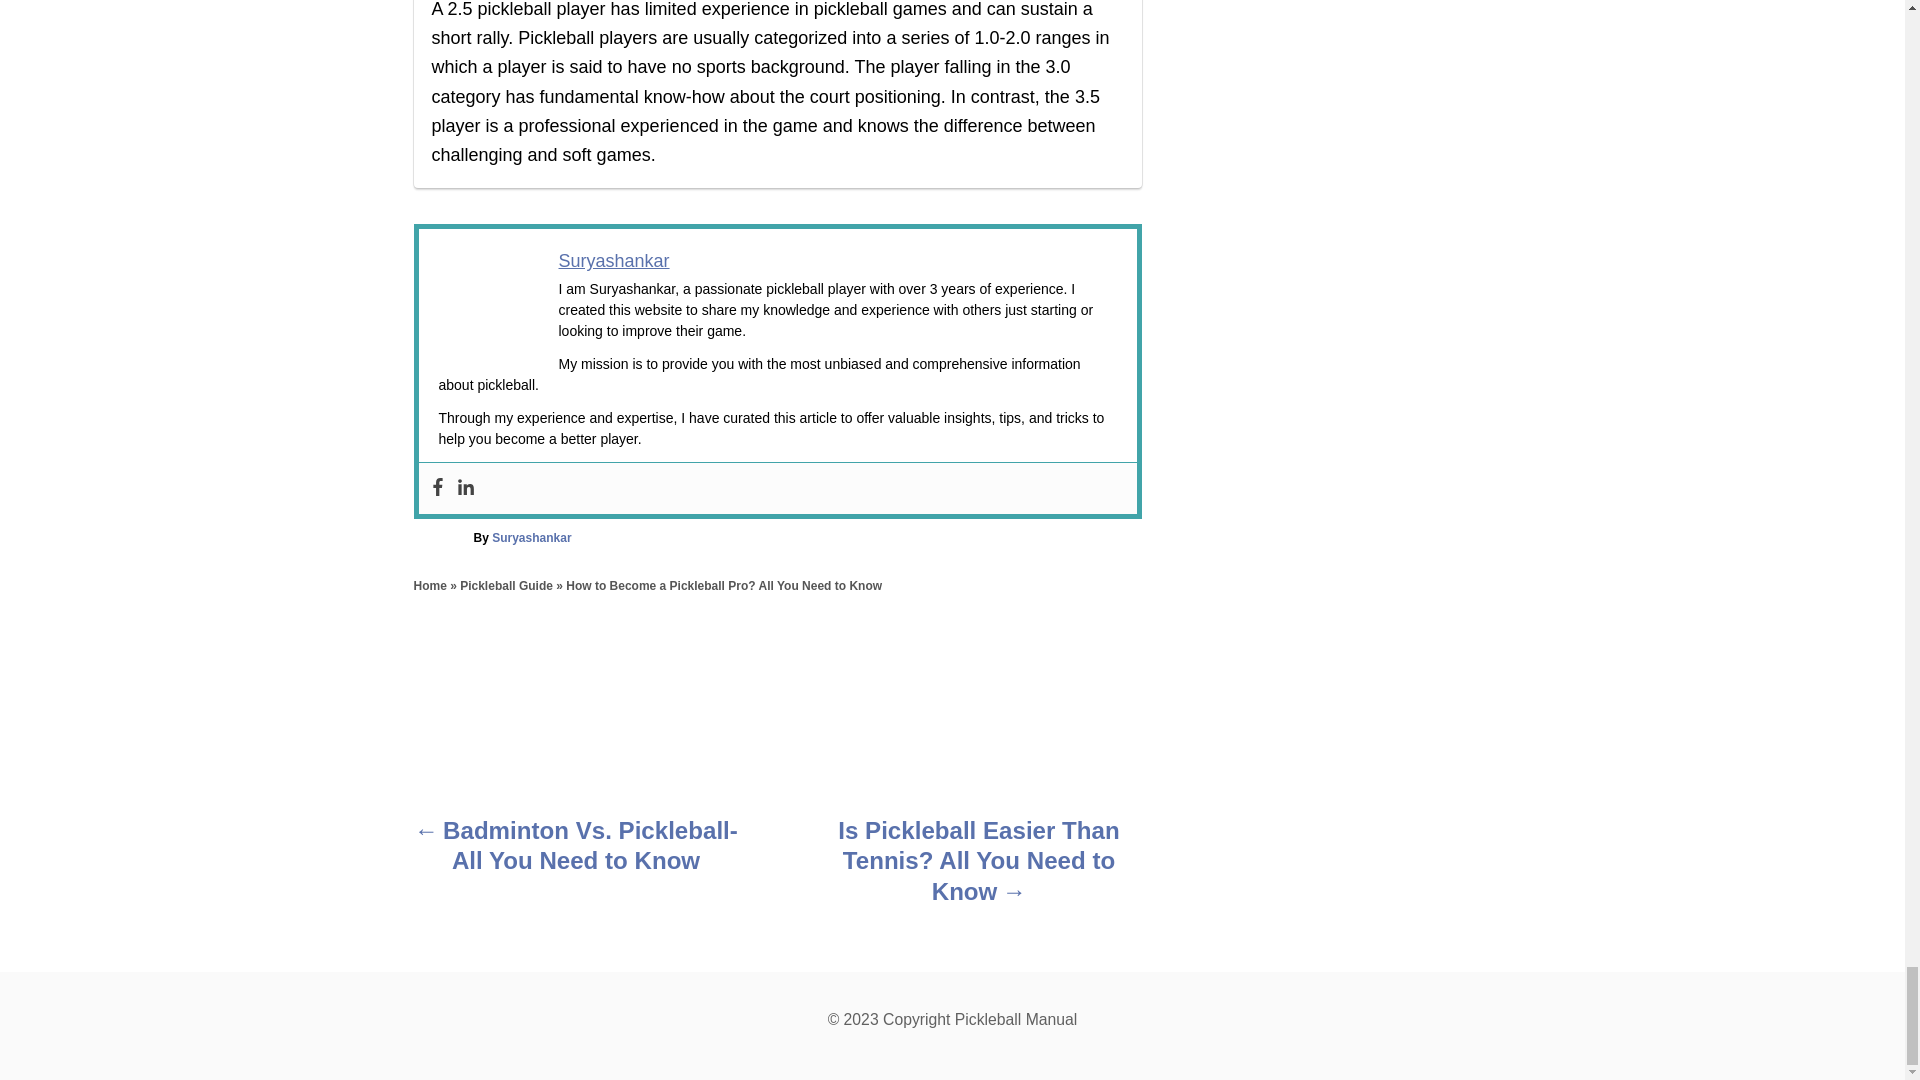 This screenshot has height=1080, width=1920. Describe the element at coordinates (613, 260) in the screenshot. I see `Suryashankar` at that location.